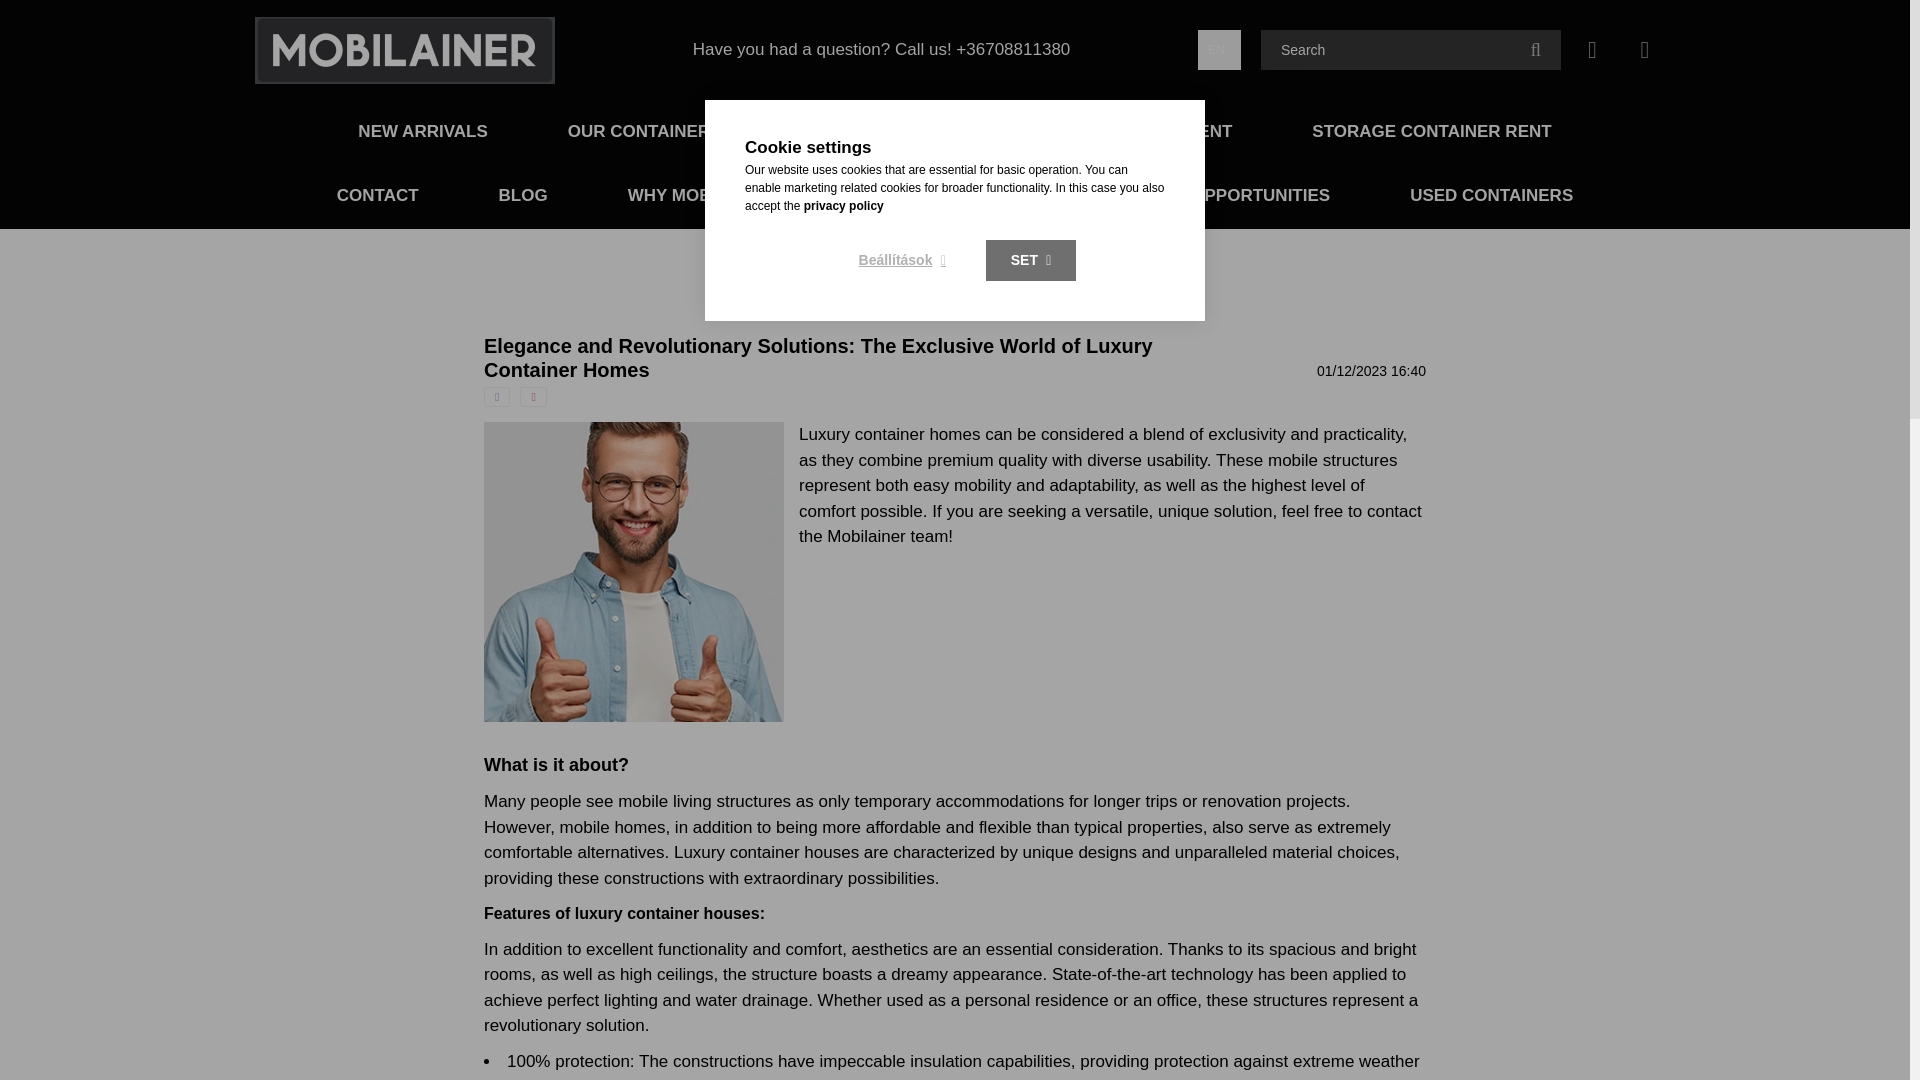 This screenshot has height=1080, width=1920. I want to click on OUR CONTAINERS, so click(646, 132).